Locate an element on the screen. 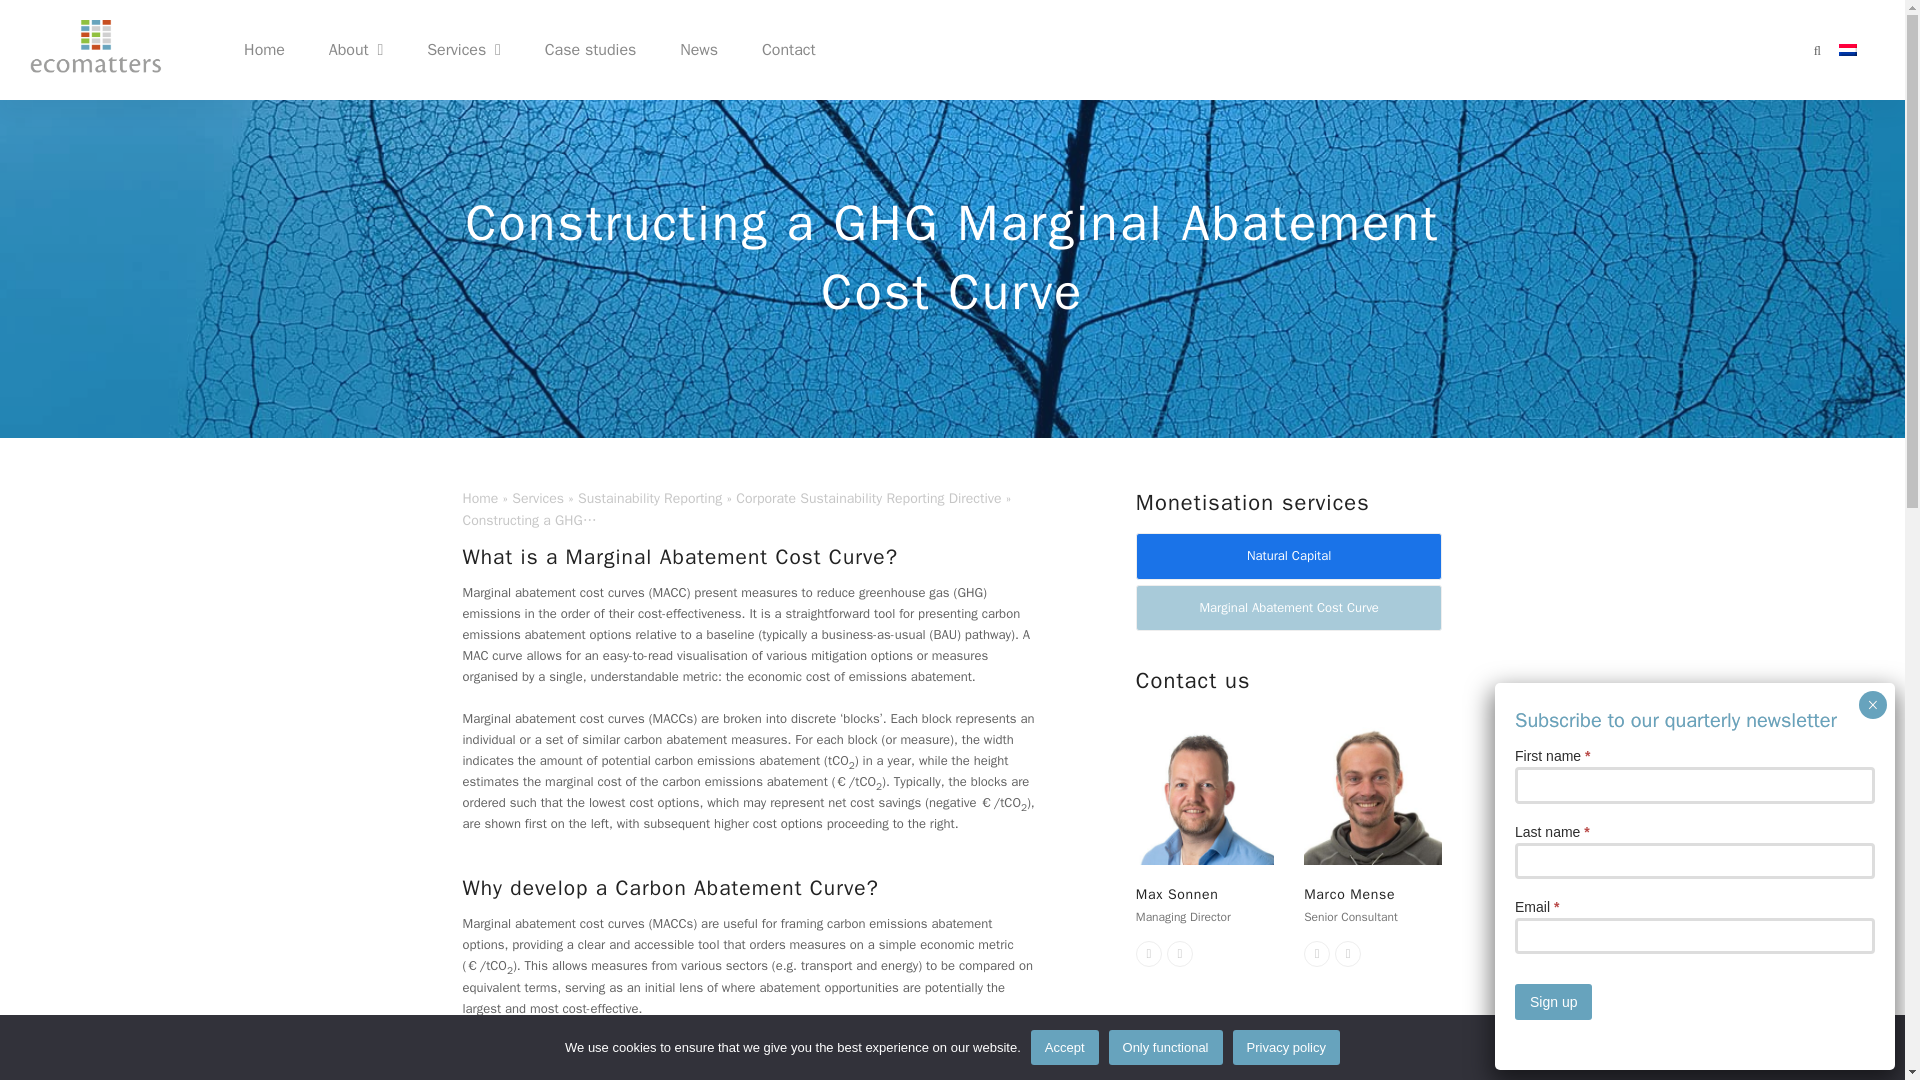 Image resolution: width=1920 pixels, height=1080 pixels. Case studies is located at coordinates (590, 50).